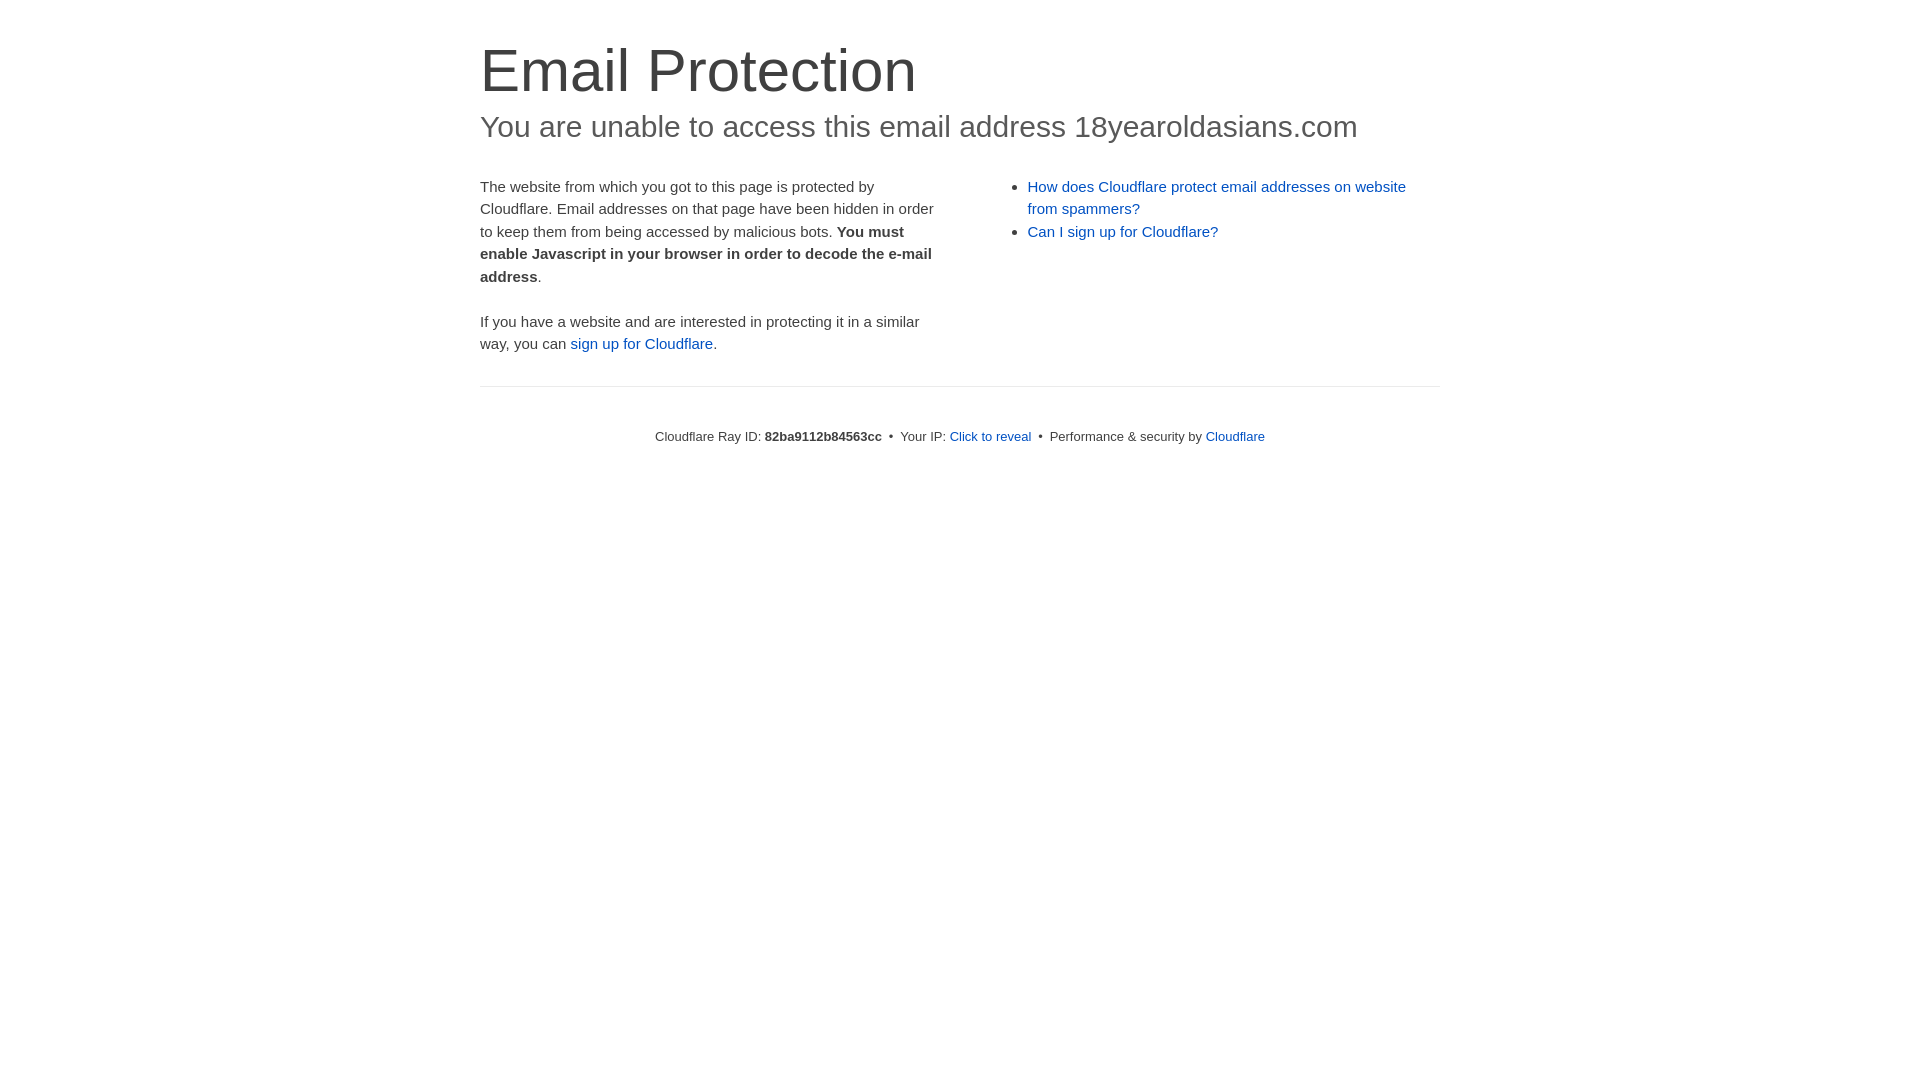  Describe the element at coordinates (1124, 232) in the screenshot. I see `Can I sign up for Cloudflare?` at that location.